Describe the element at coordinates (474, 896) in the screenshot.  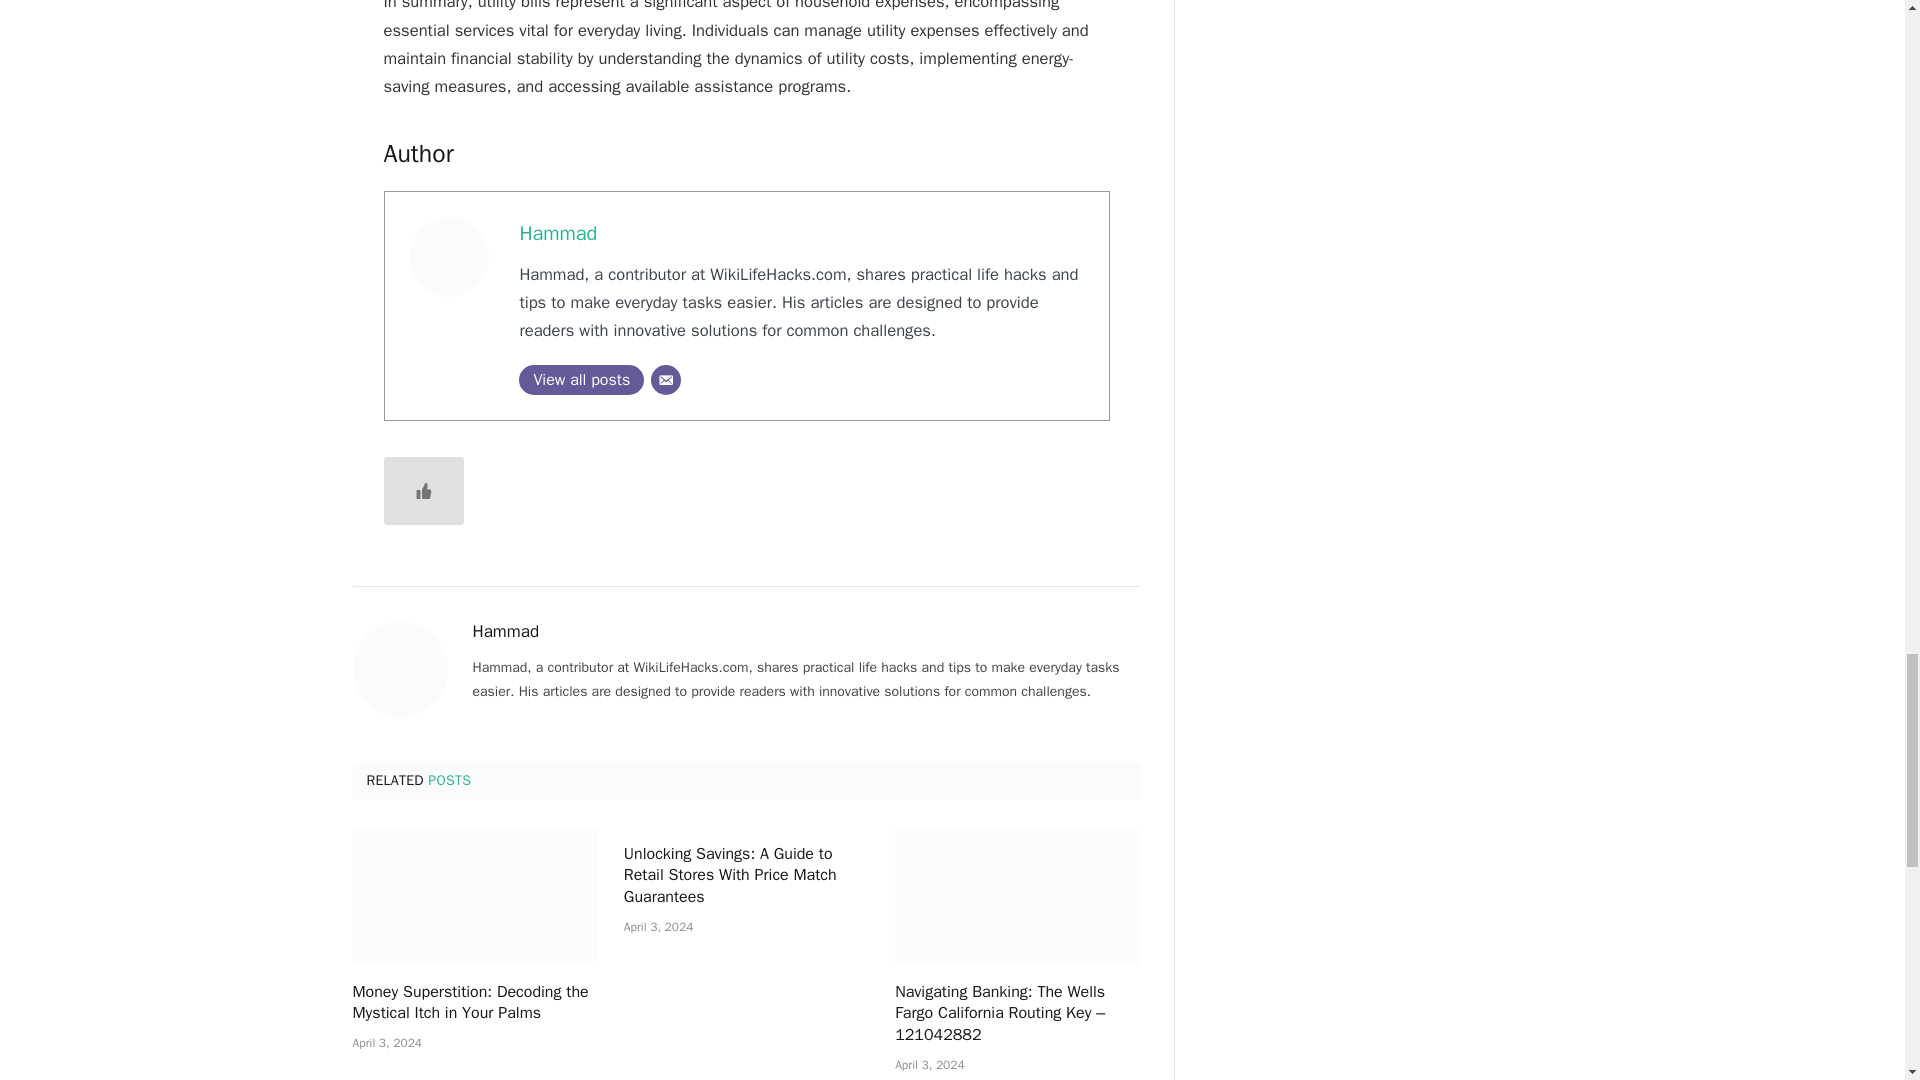
I see `Money Superstition: Decoding the Mystical Itch in Your Palms` at that location.